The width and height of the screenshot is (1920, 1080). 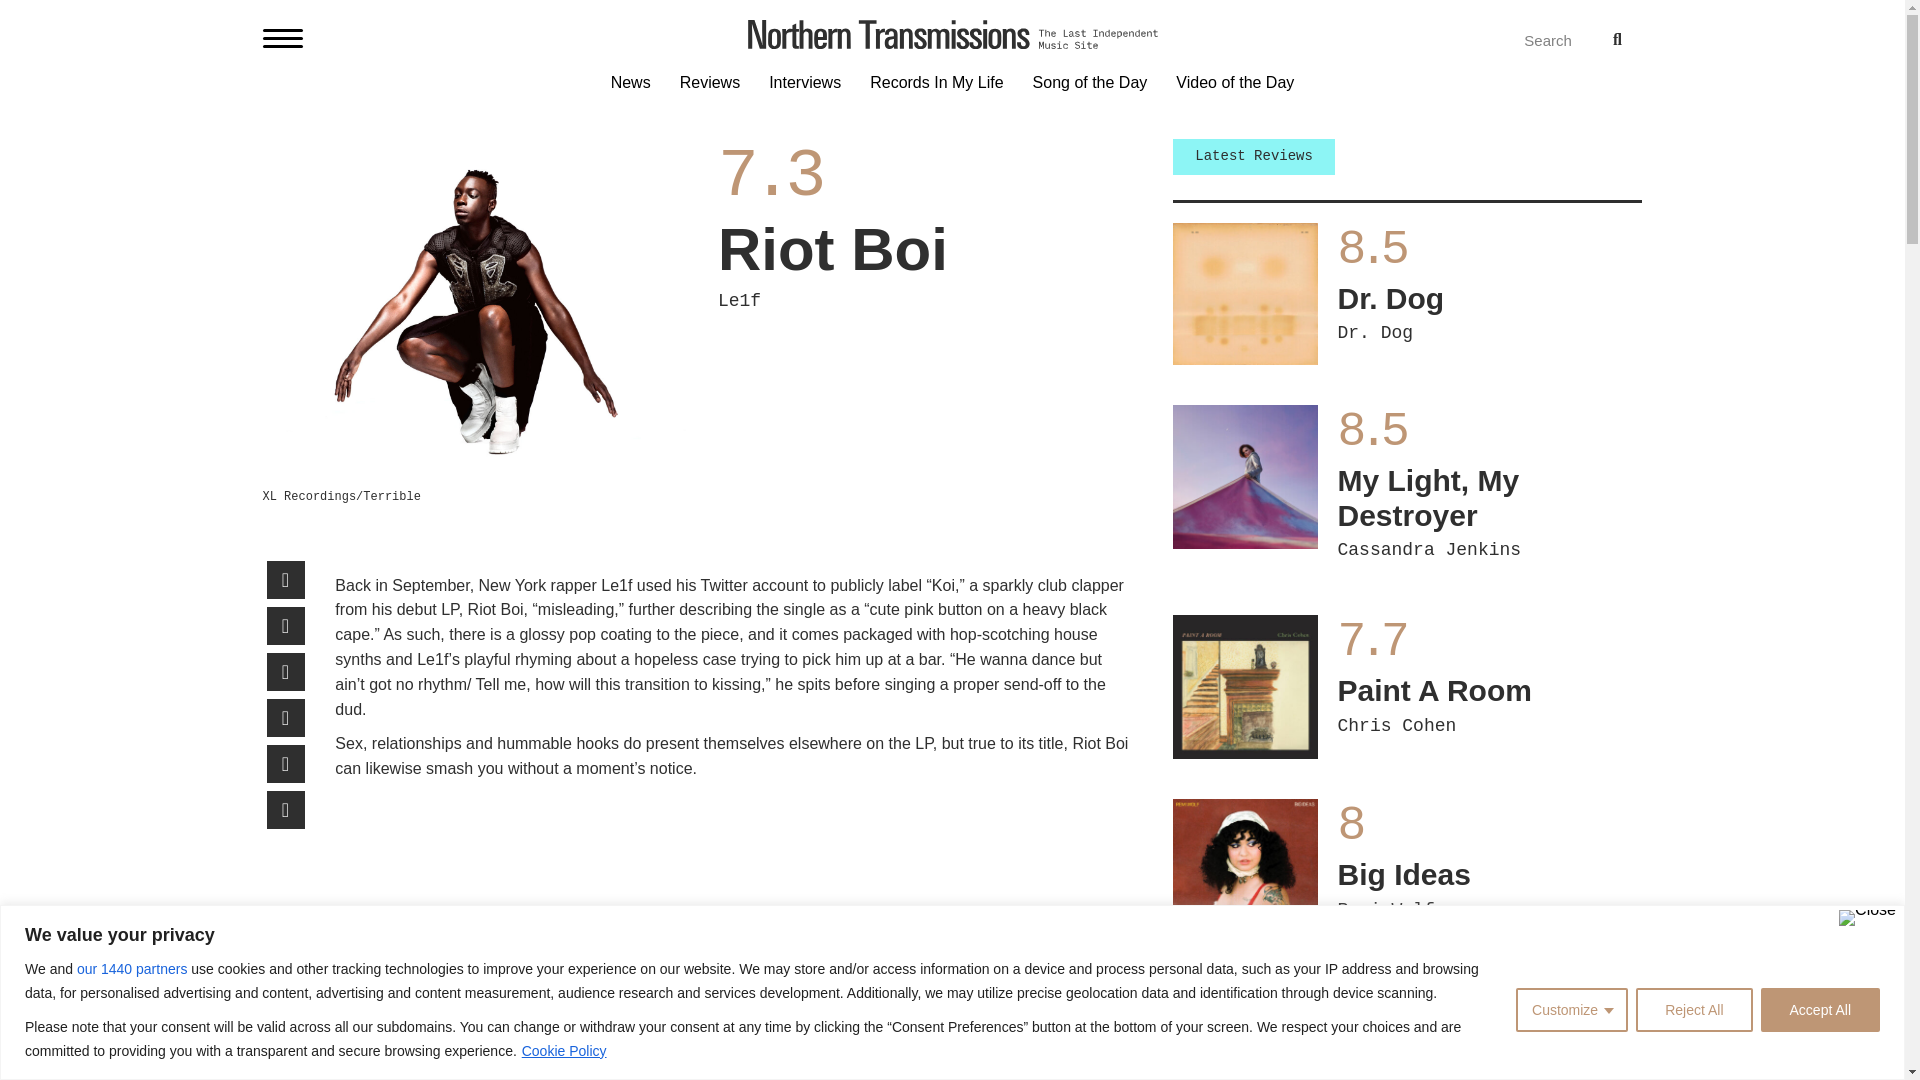 What do you see at coordinates (733, 892) in the screenshot?
I see `Advertisement` at bounding box center [733, 892].